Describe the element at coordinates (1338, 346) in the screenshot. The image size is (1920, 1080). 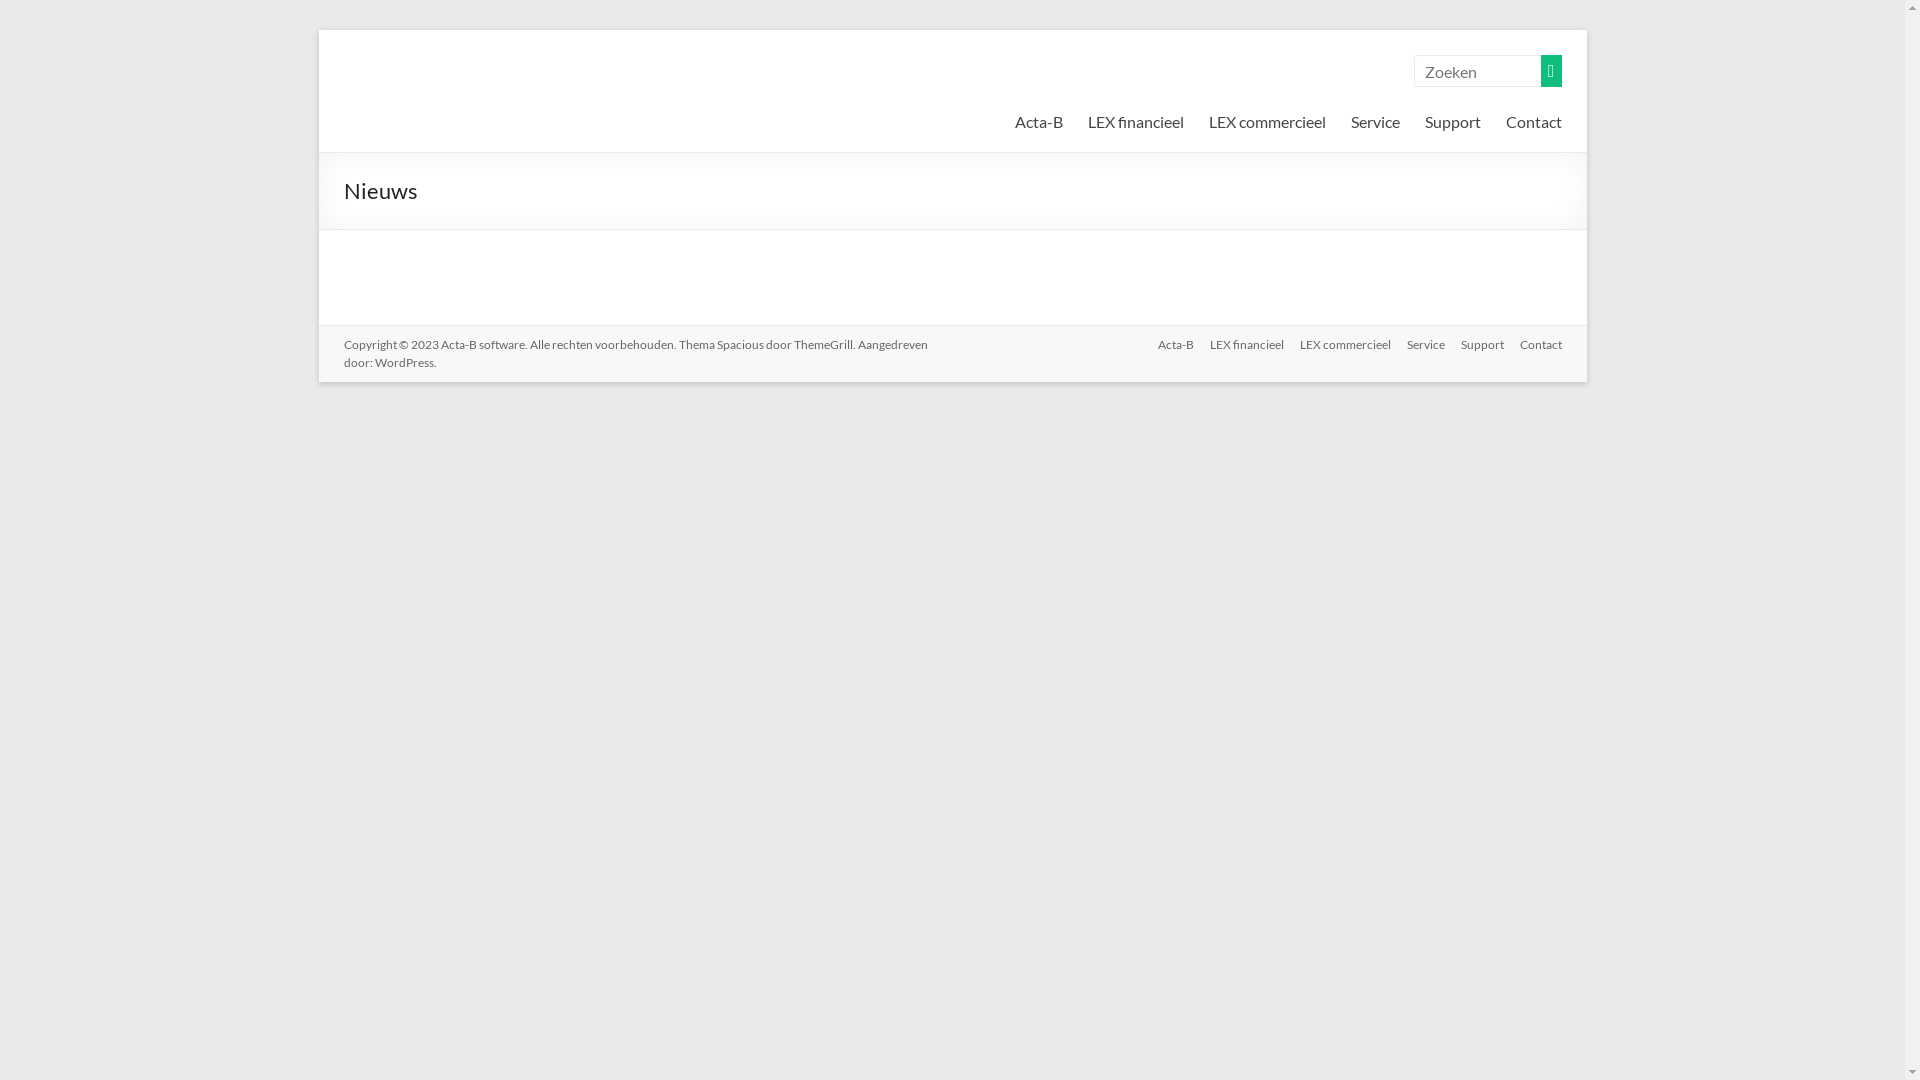
I see `LEX commercieel` at that location.